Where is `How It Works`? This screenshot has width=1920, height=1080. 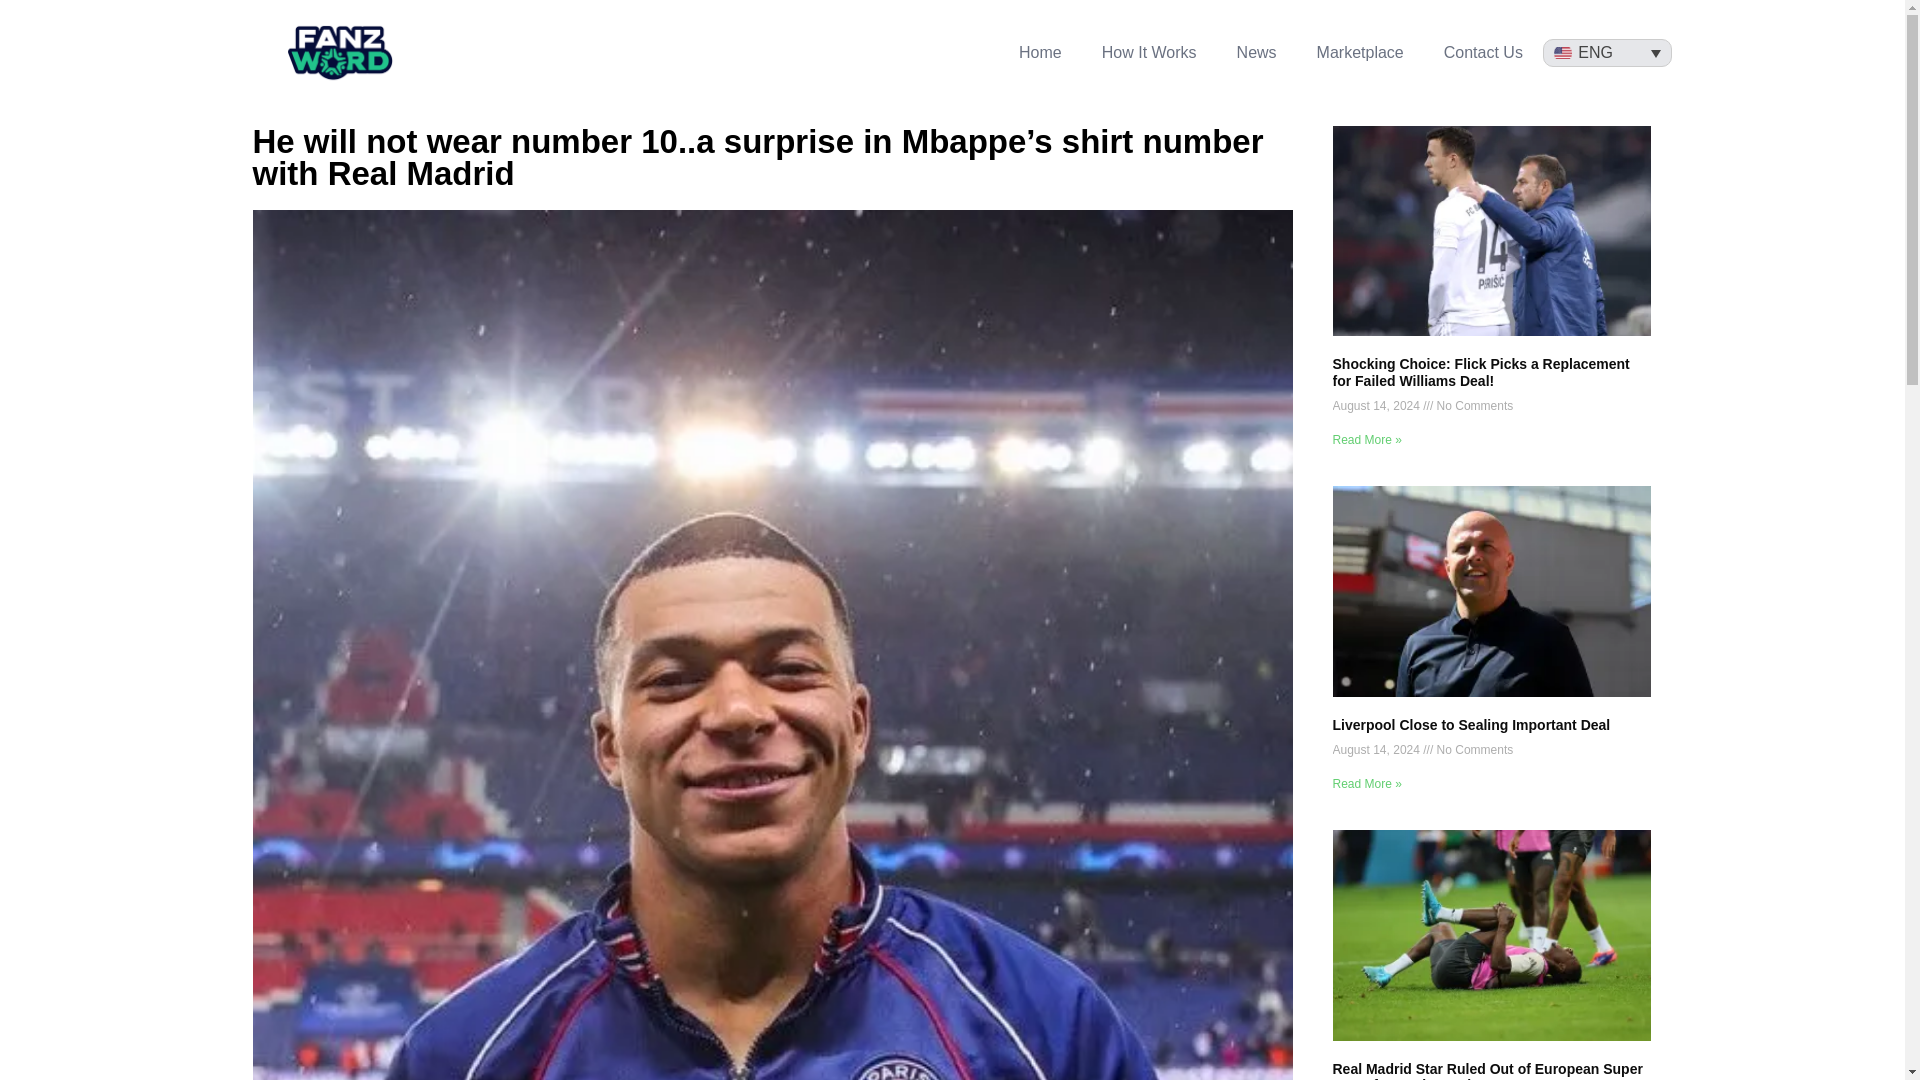 How It Works is located at coordinates (1150, 52).